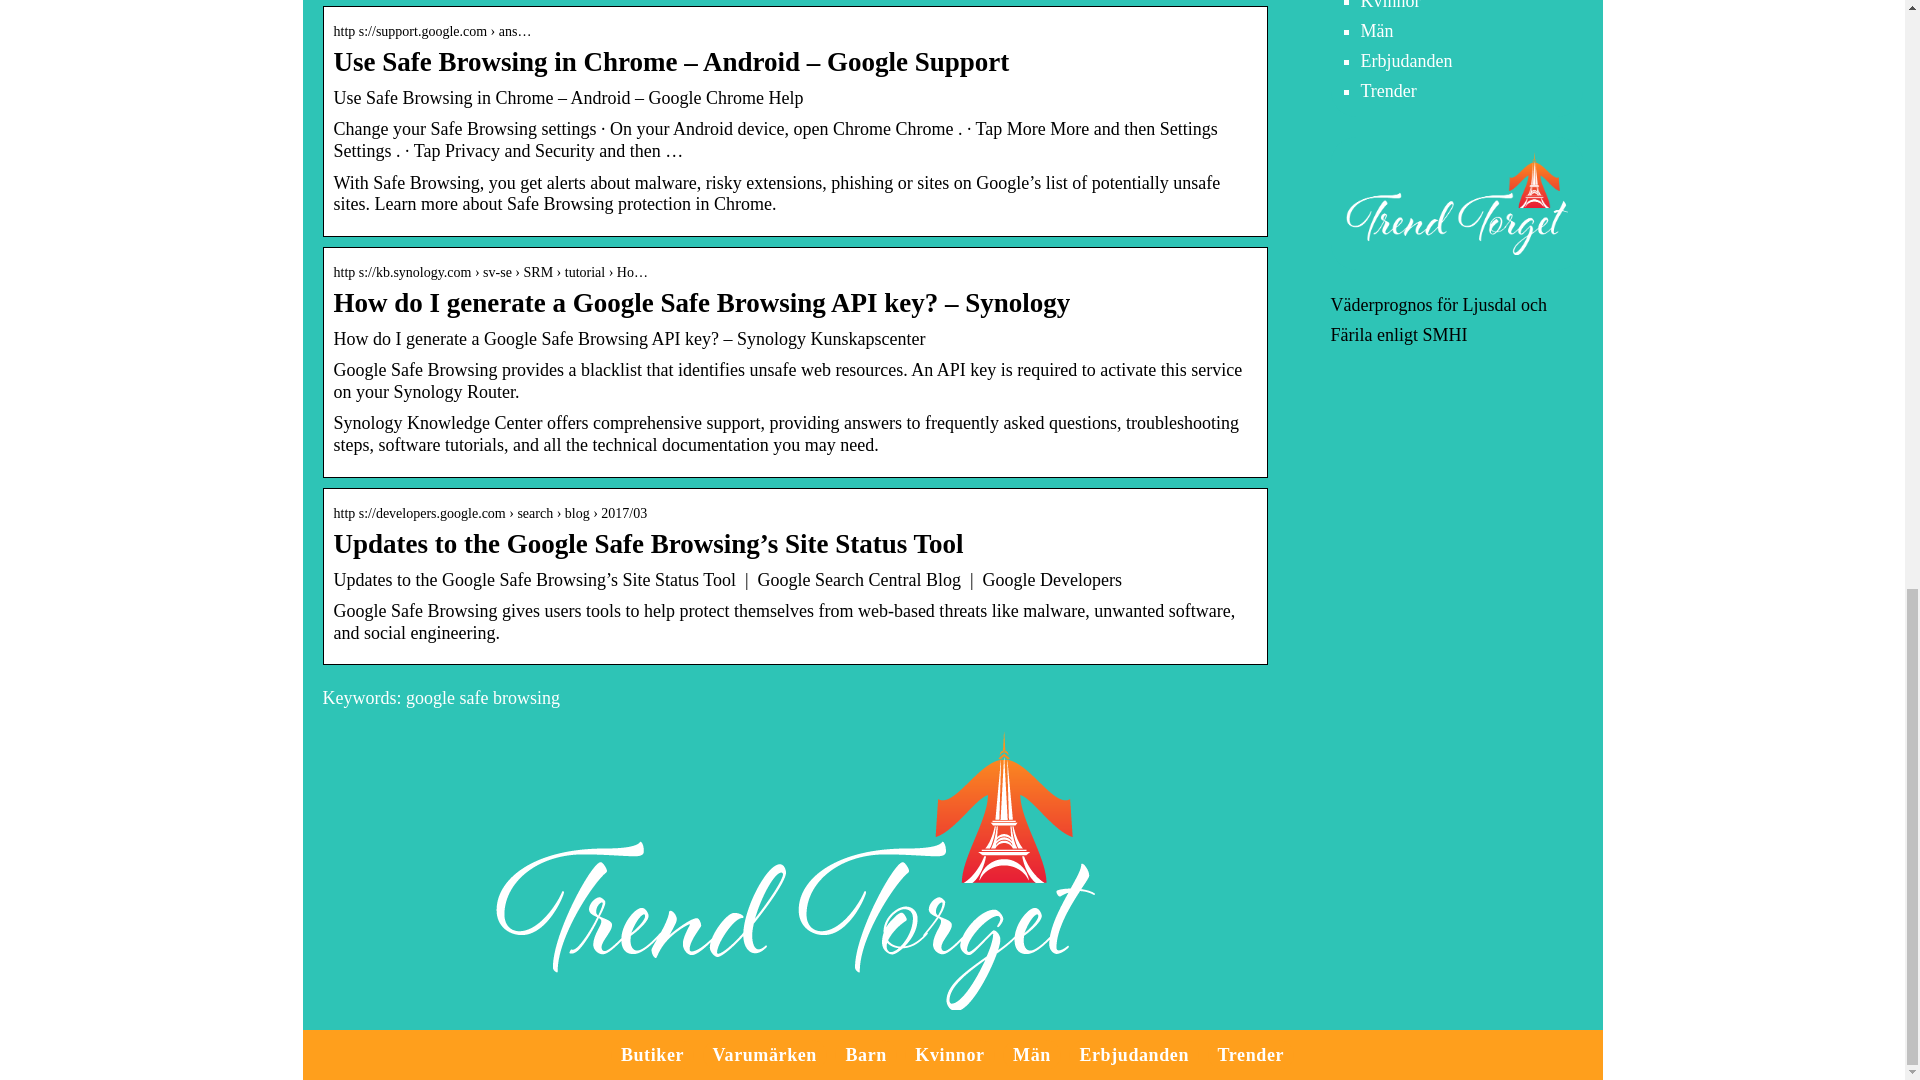 The image size is (1920, 1080). Describe the element at coordinates (652, 1054) in the screenshot. I see `Butiker` at that location.